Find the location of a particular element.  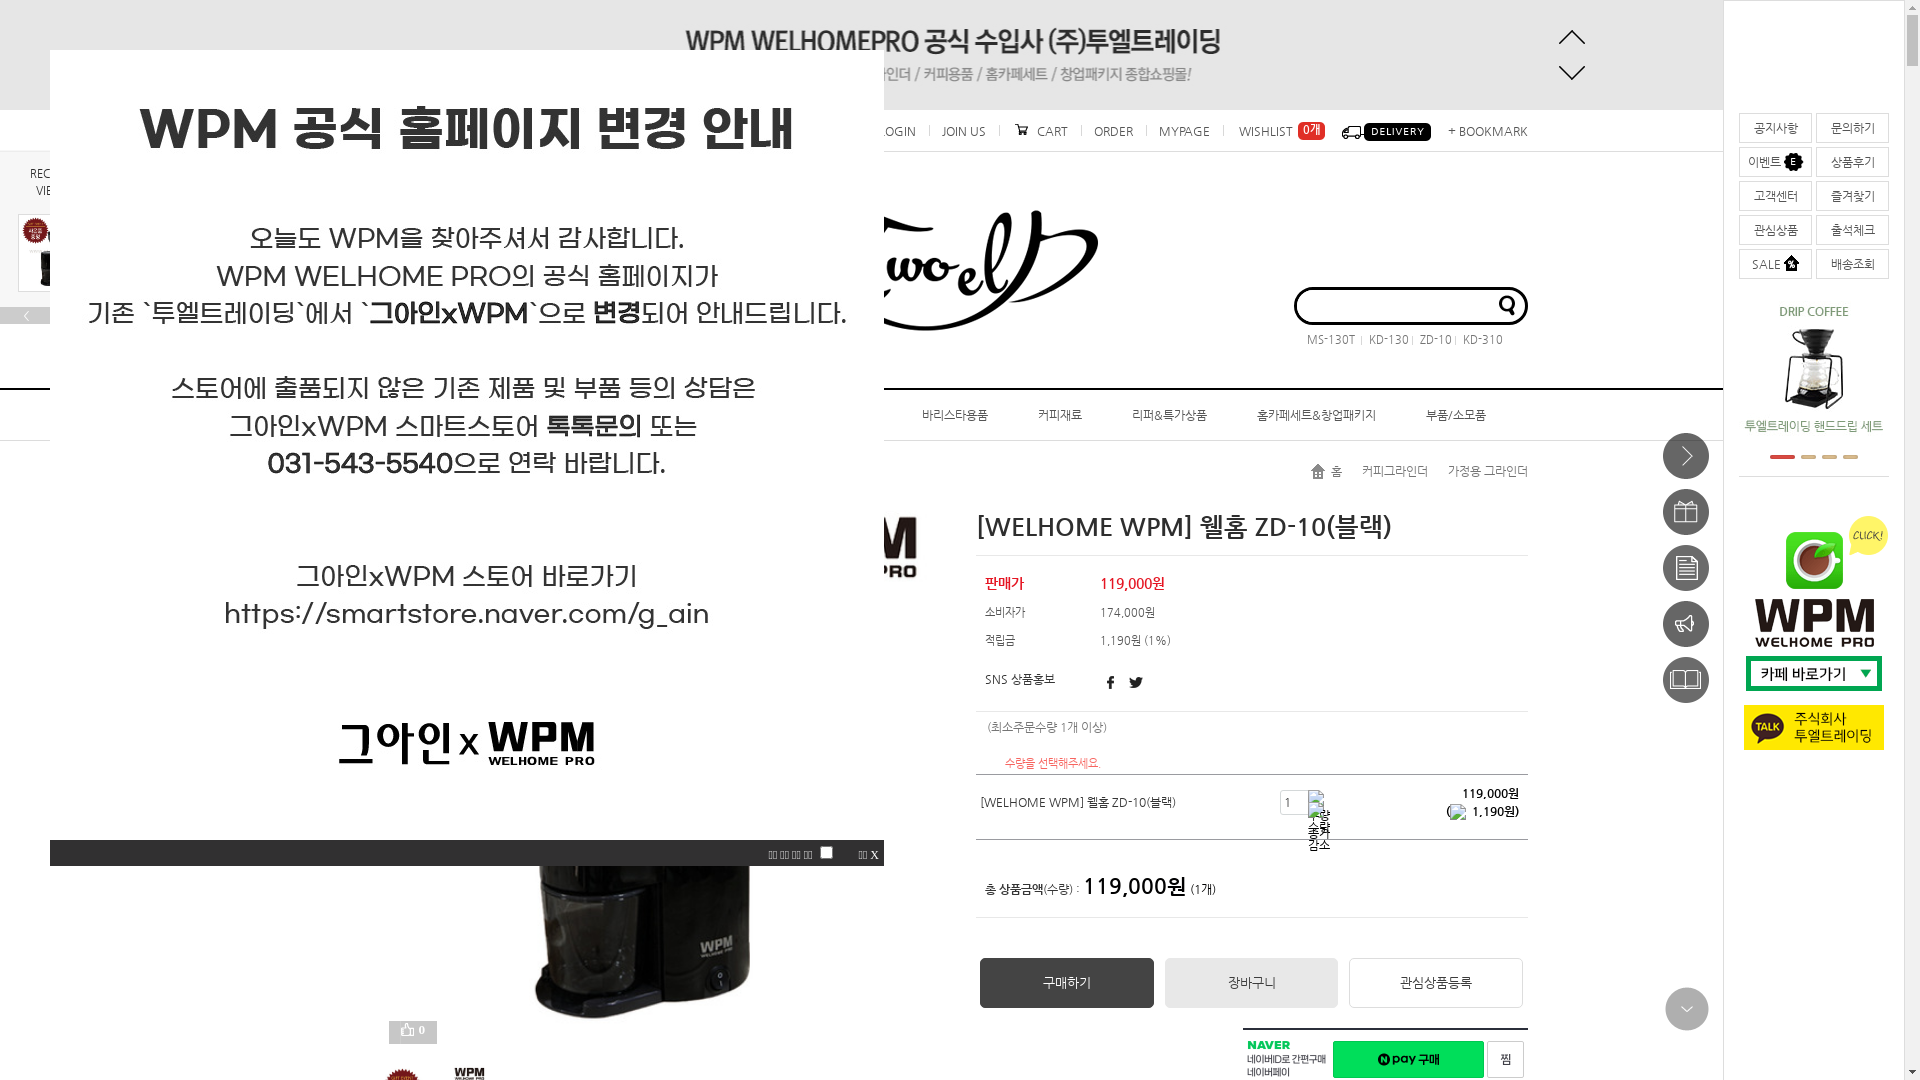

1 is located at coordinates (1778, 457).